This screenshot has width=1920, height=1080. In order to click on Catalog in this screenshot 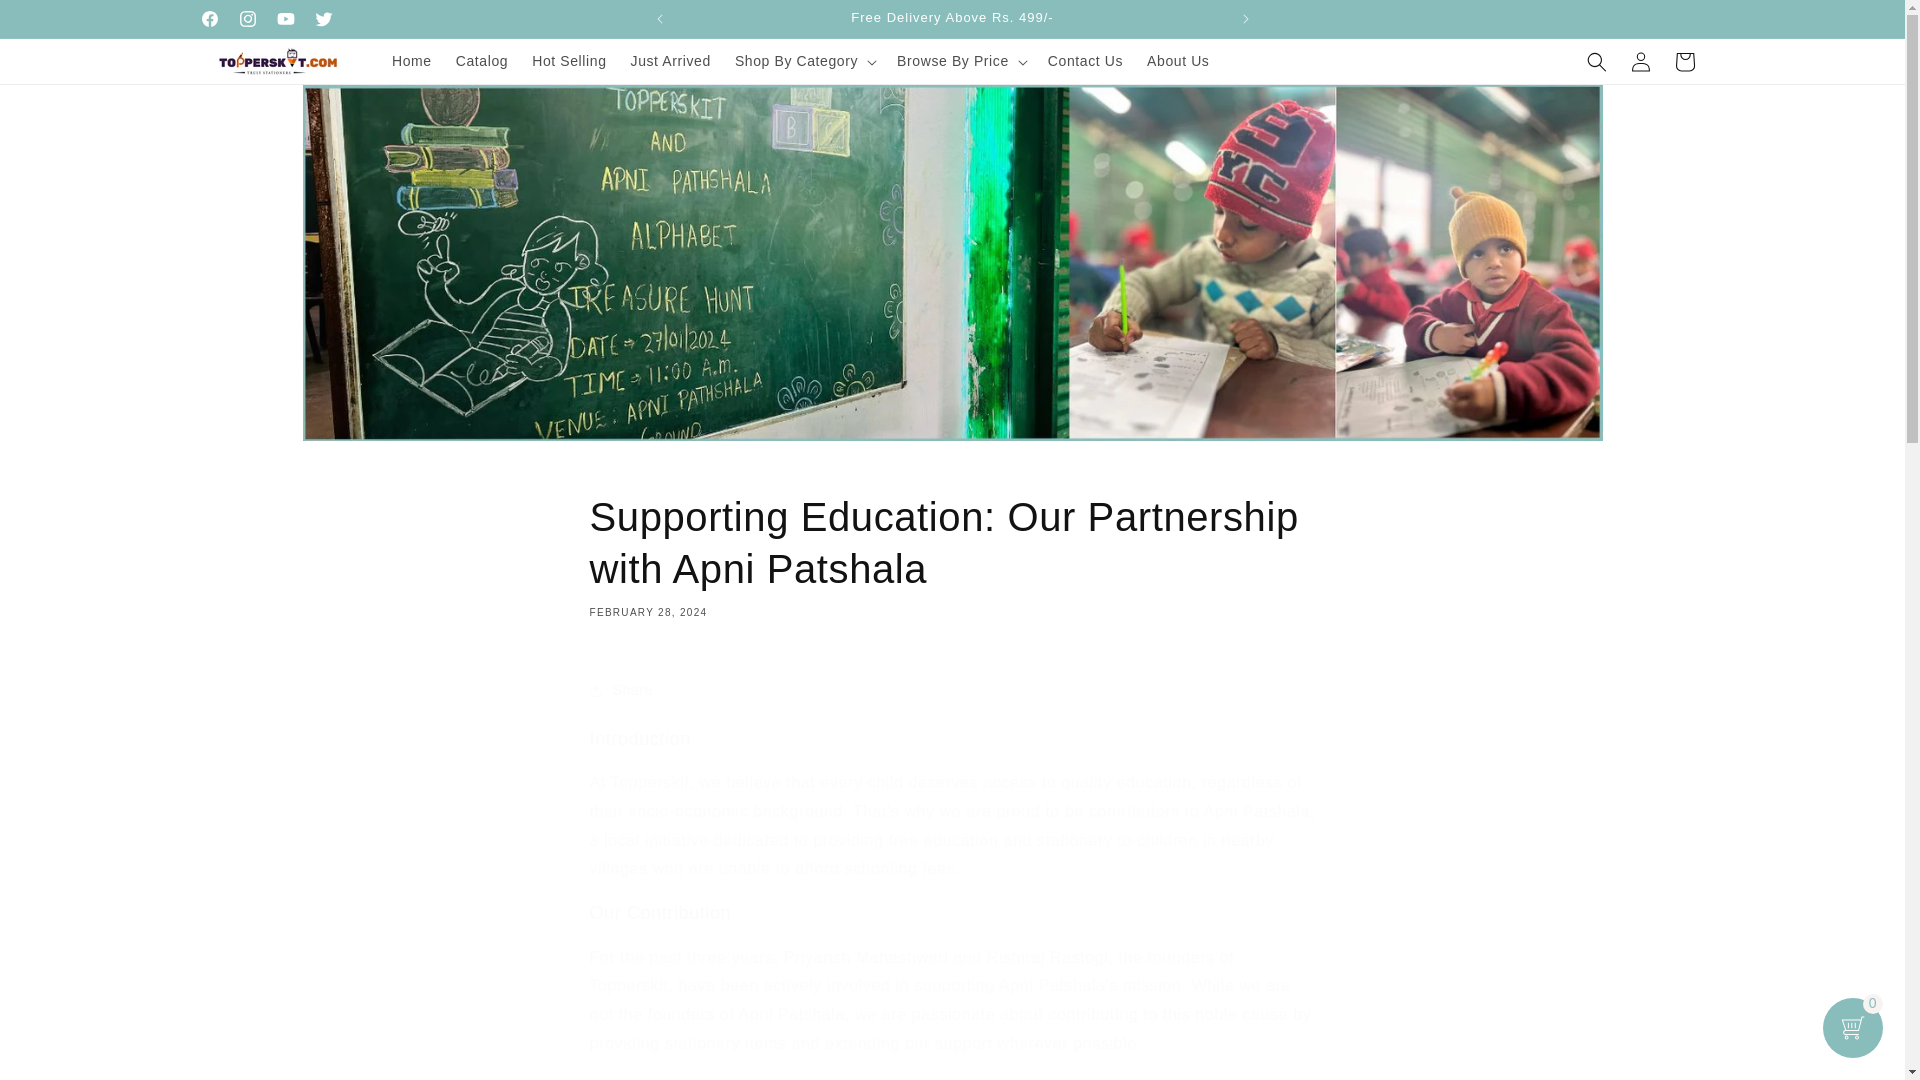, I will do `click(482, 60)`.